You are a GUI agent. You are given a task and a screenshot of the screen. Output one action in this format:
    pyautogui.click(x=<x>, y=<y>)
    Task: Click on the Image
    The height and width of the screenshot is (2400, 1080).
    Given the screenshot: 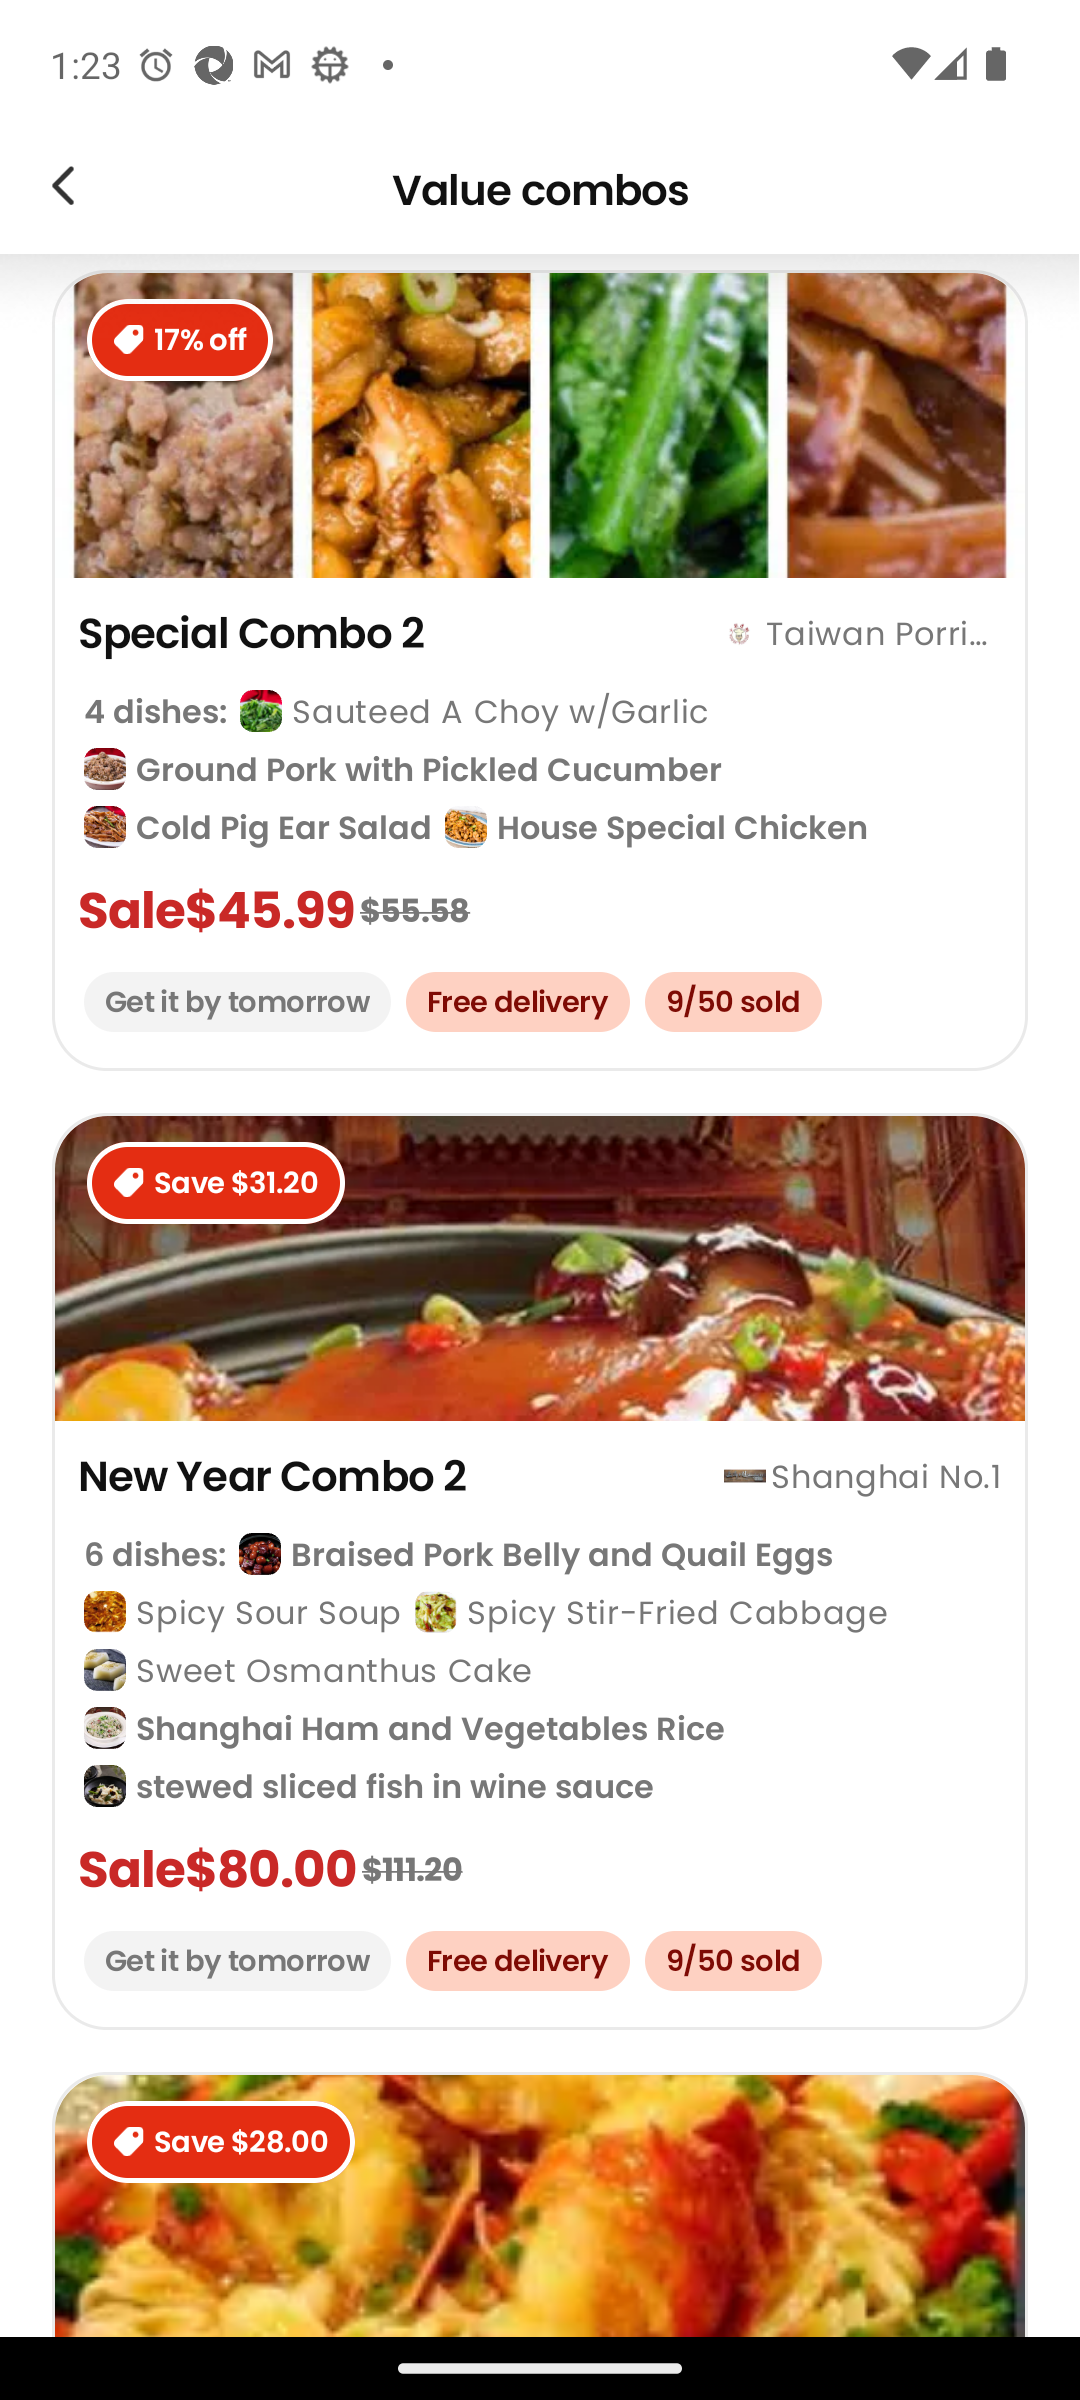 What is the action you would take?
    pyautogui.click(x=63, y=190)
    